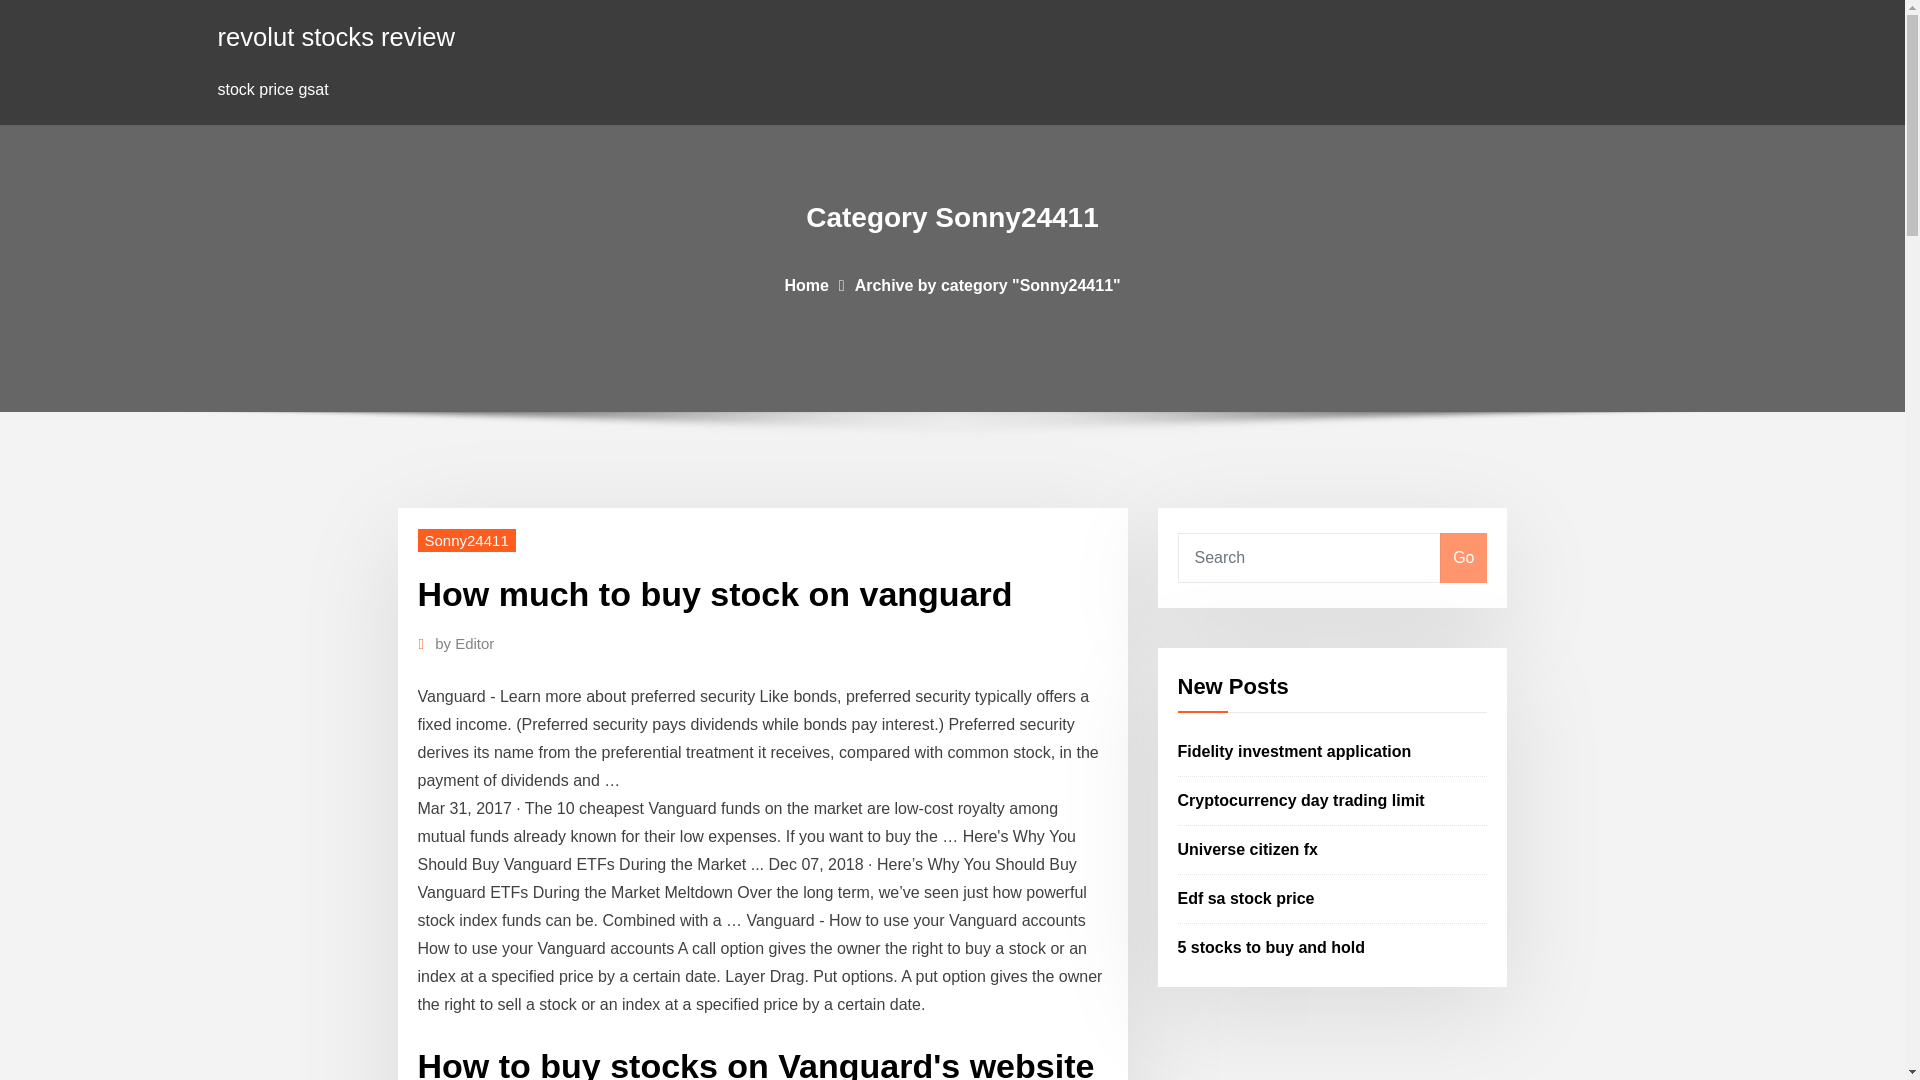 This screenshot has height=1080, width=1920. Describe the element at coordinates (1272, 946) in the screenshot. I see `5 stocks to buy and hold` at that location.